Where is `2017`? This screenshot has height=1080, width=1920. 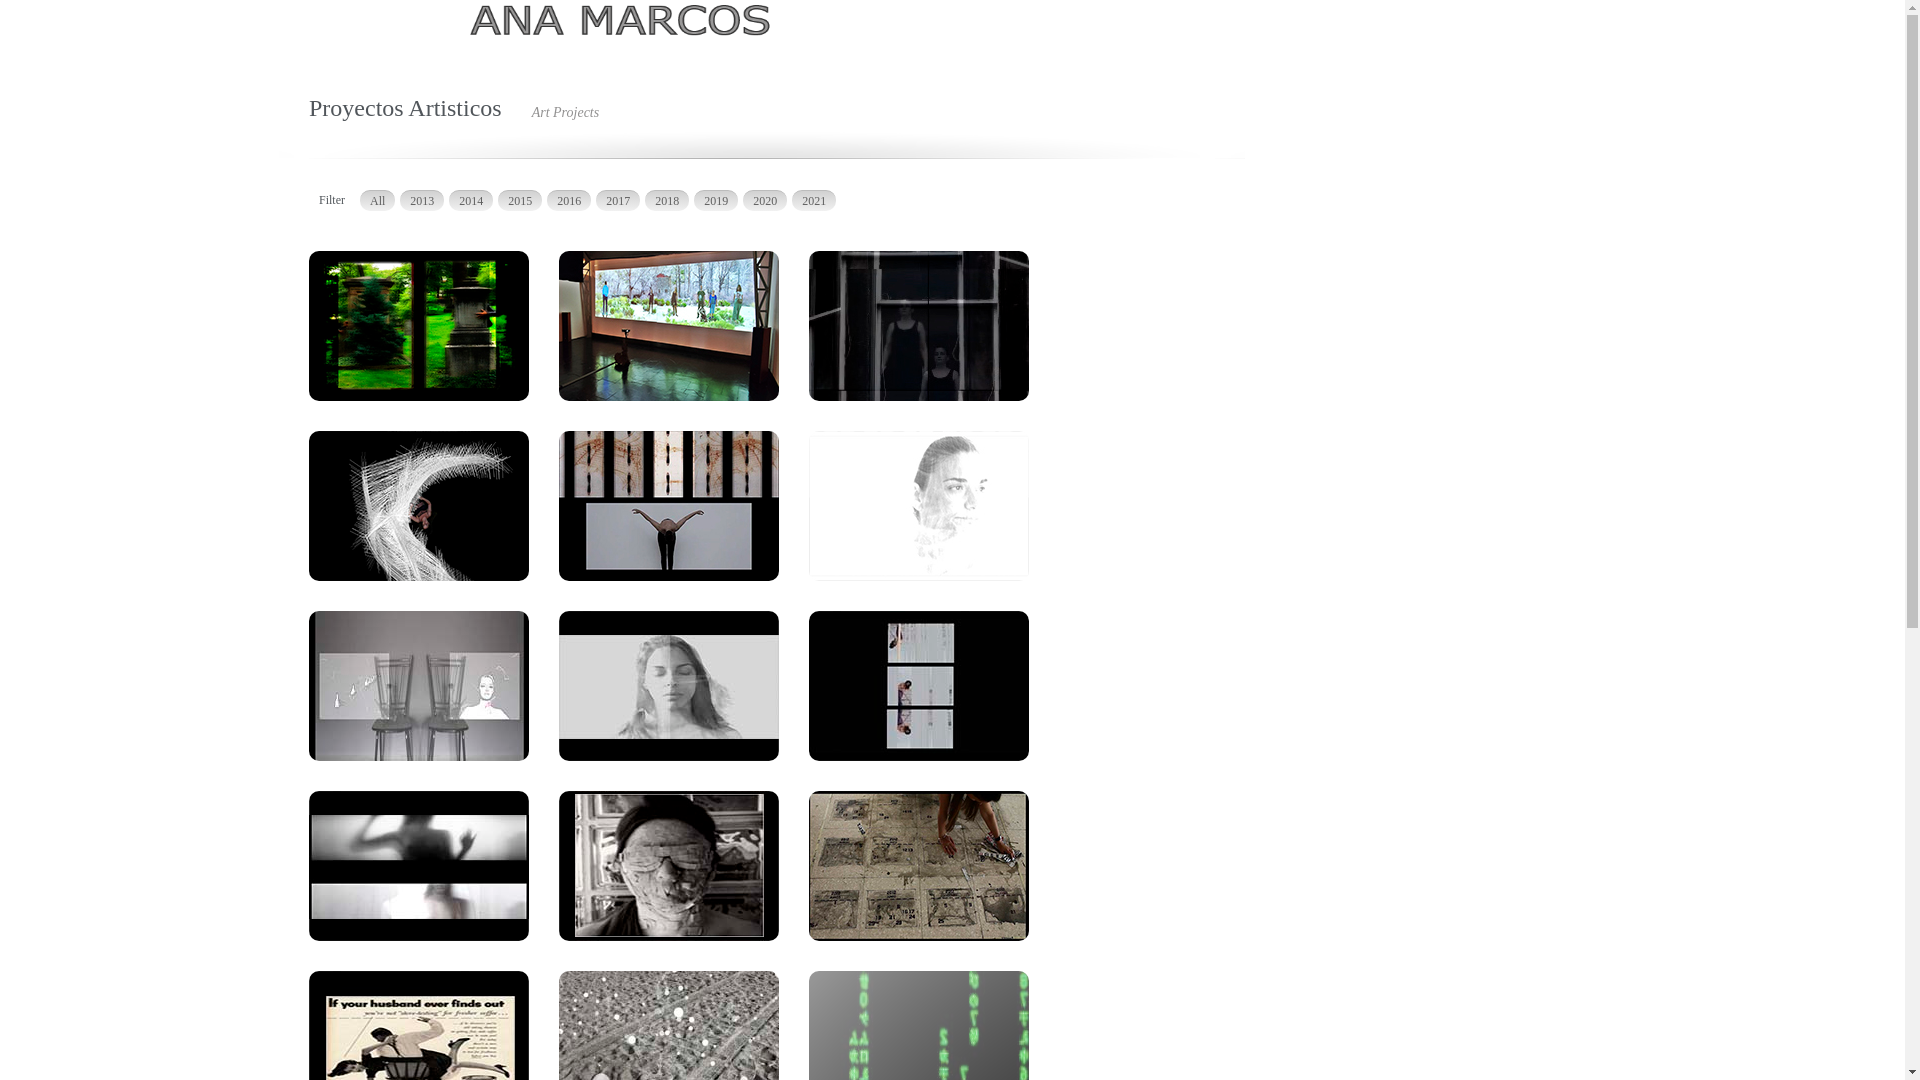 2017 is located at coordinates (618, 201).